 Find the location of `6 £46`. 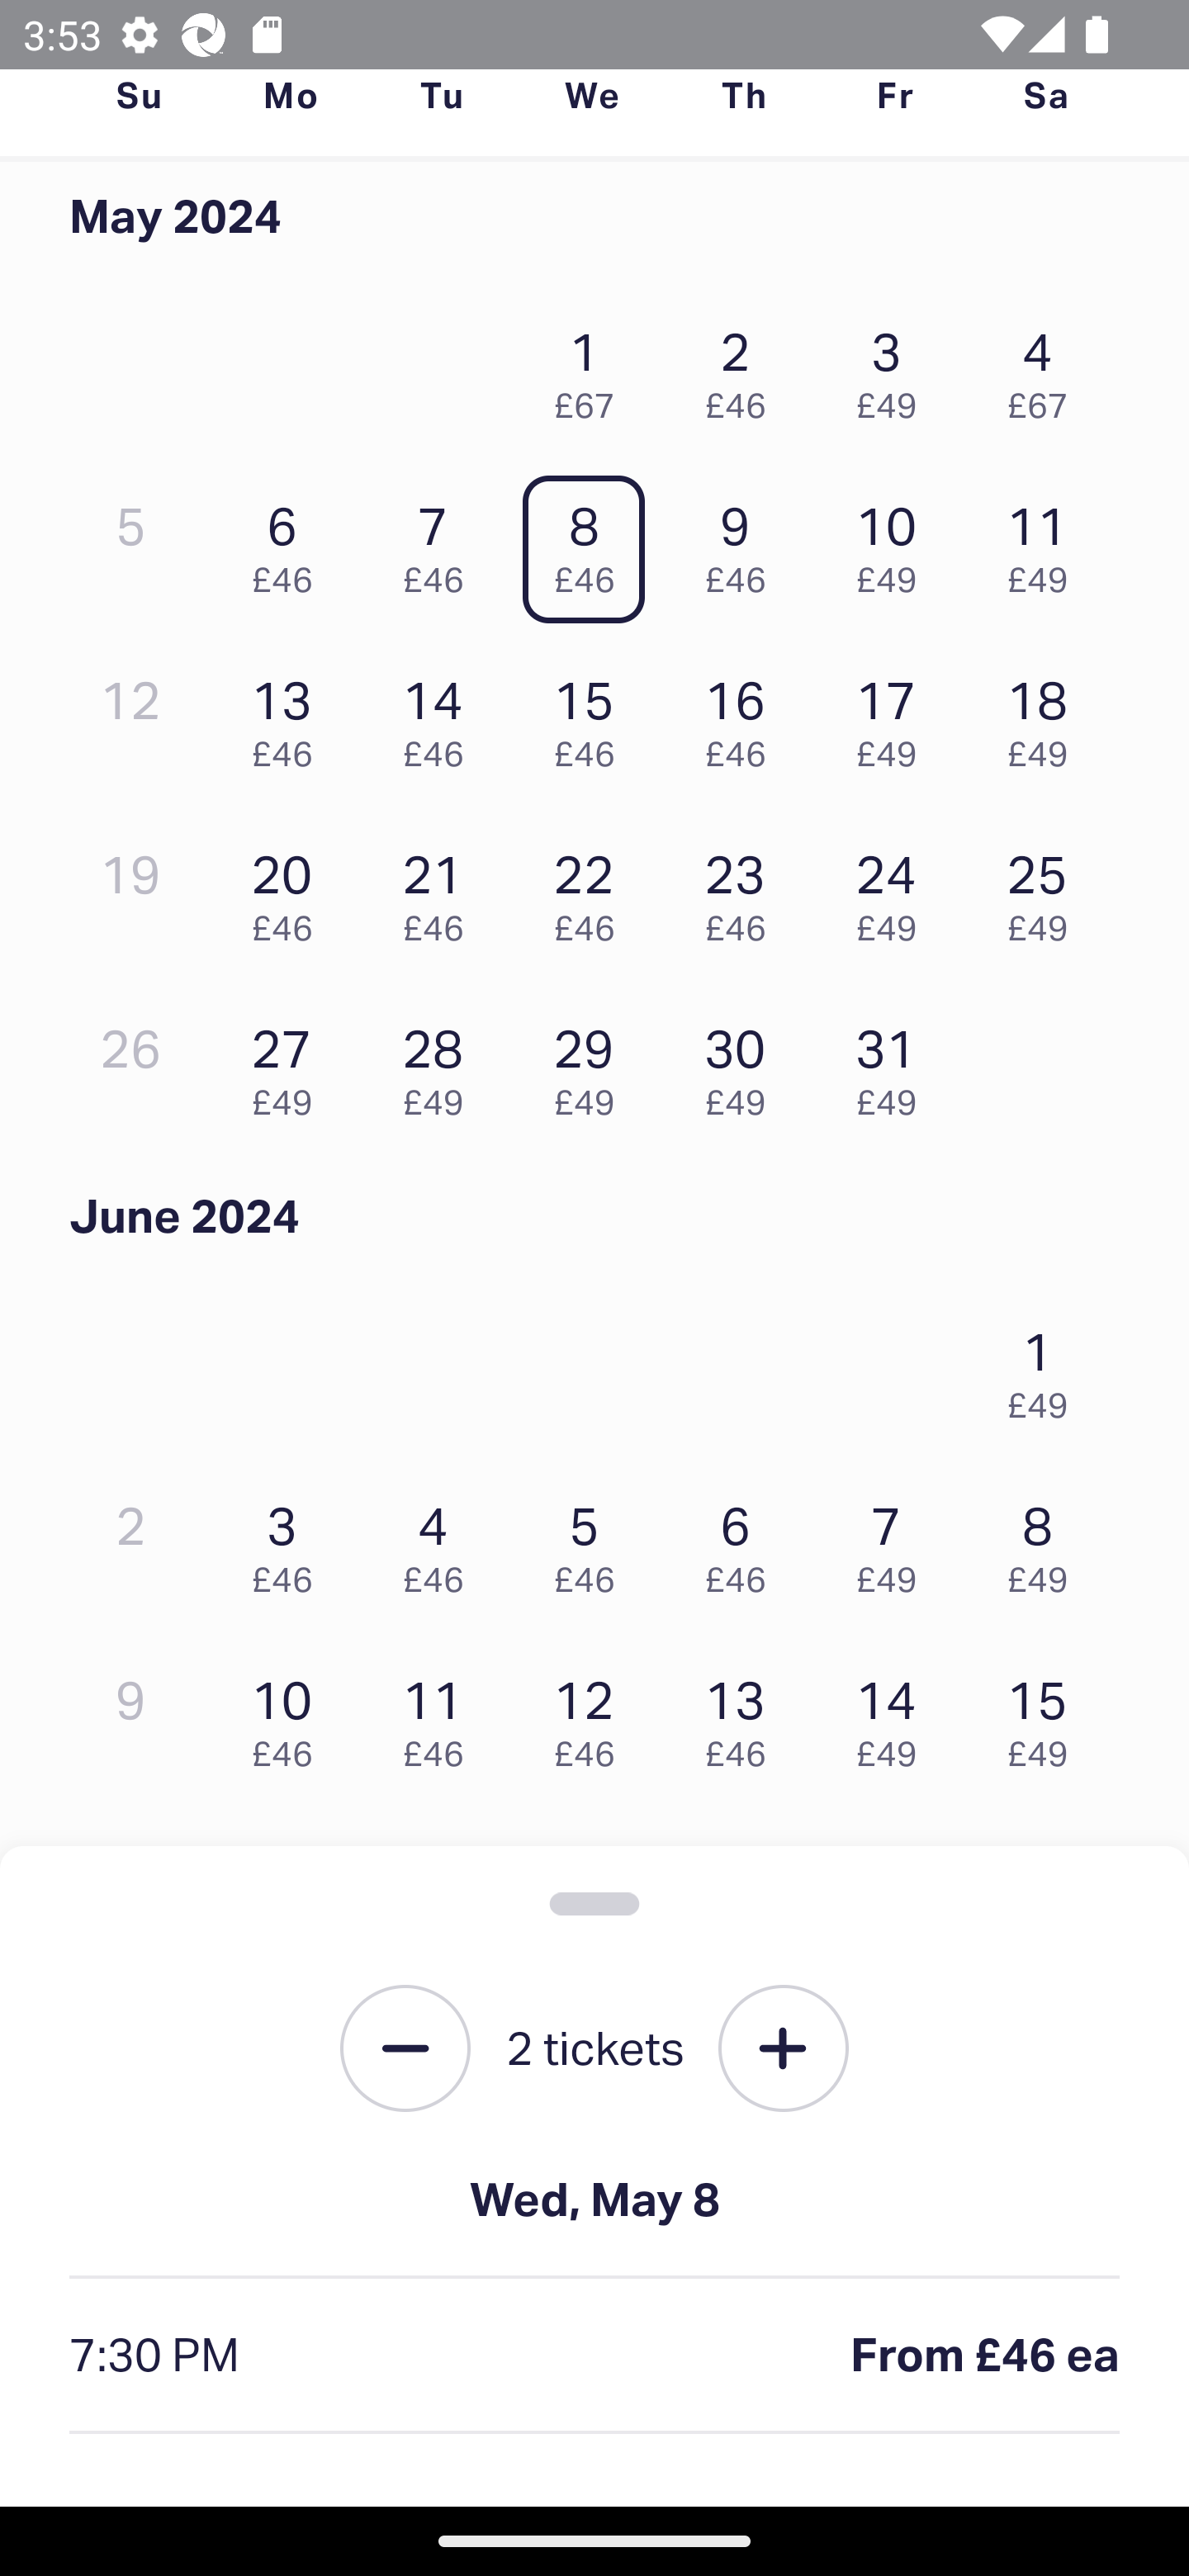

6 £46 is located at coordinates (290, 542).